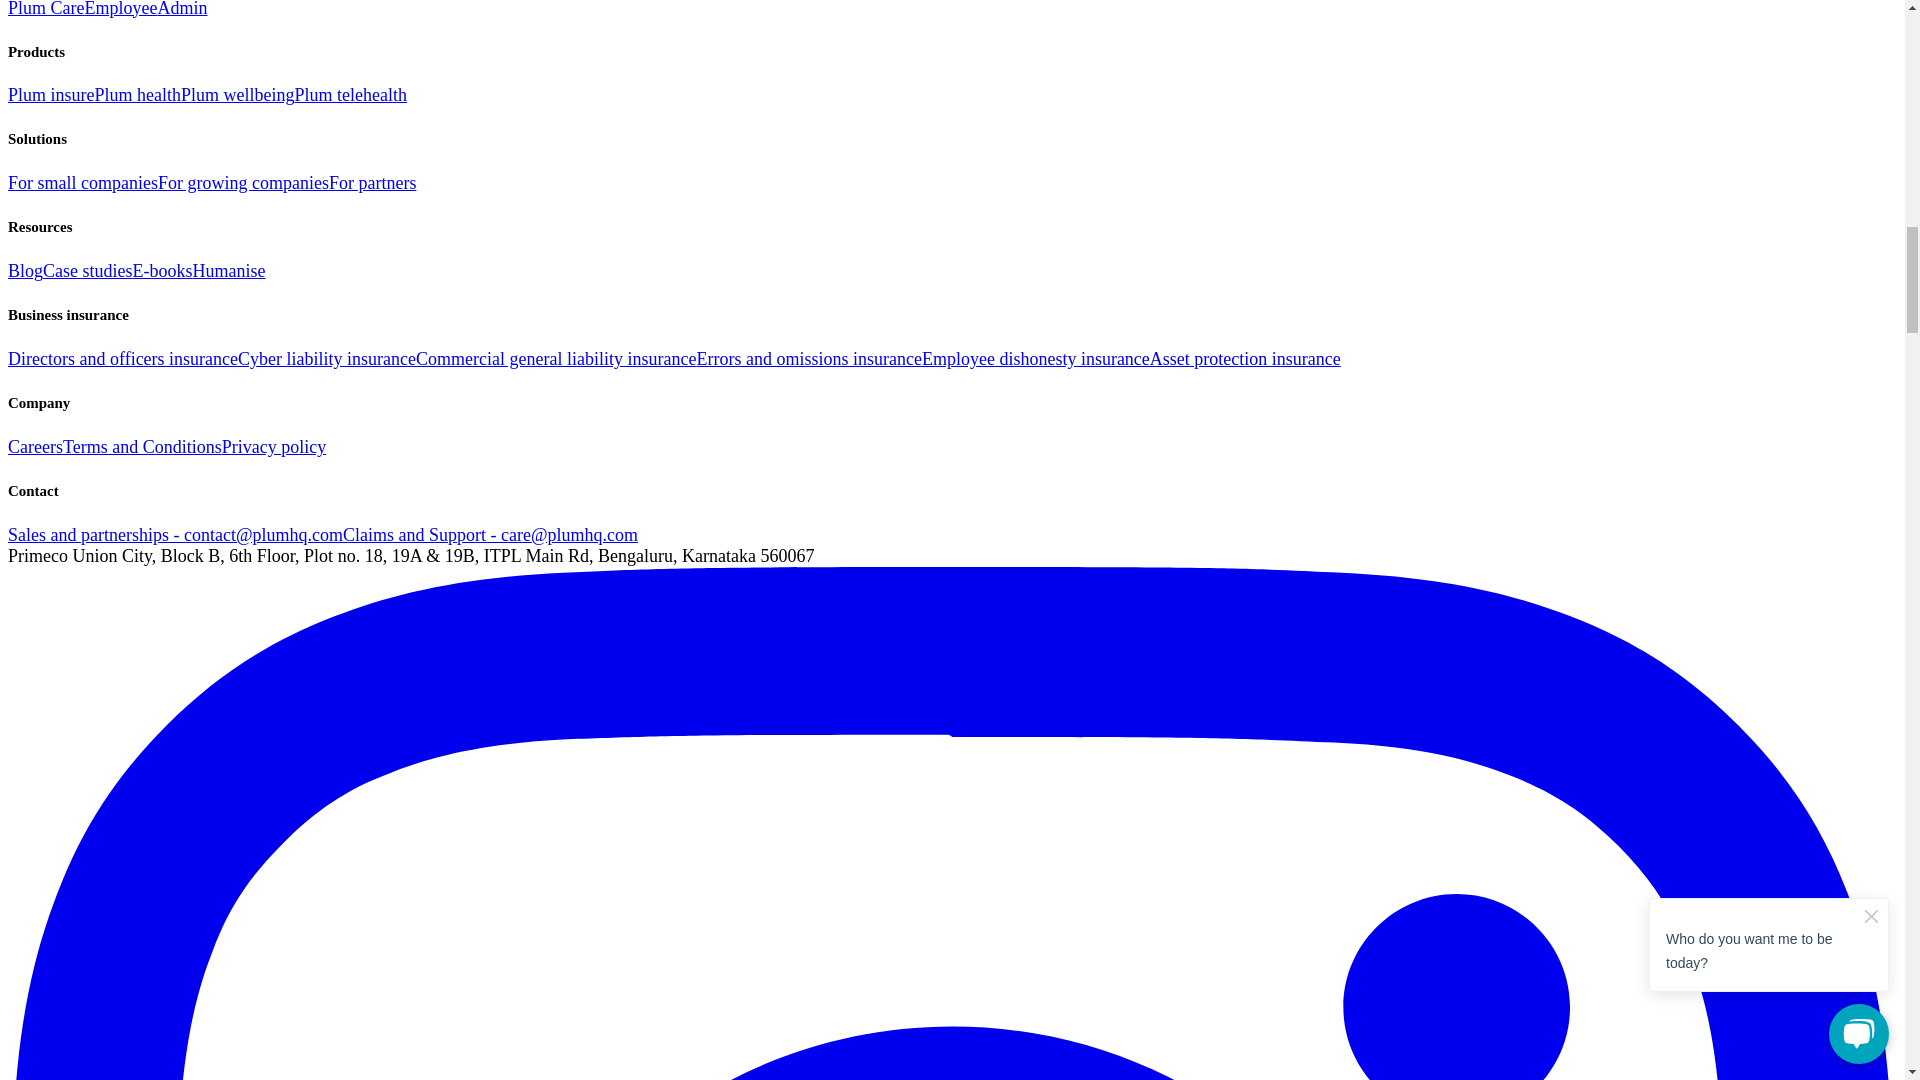  Describe the element at coordinates (1036, 358) in the screenshot. I see `Employee dishonesty insurance` at that location.